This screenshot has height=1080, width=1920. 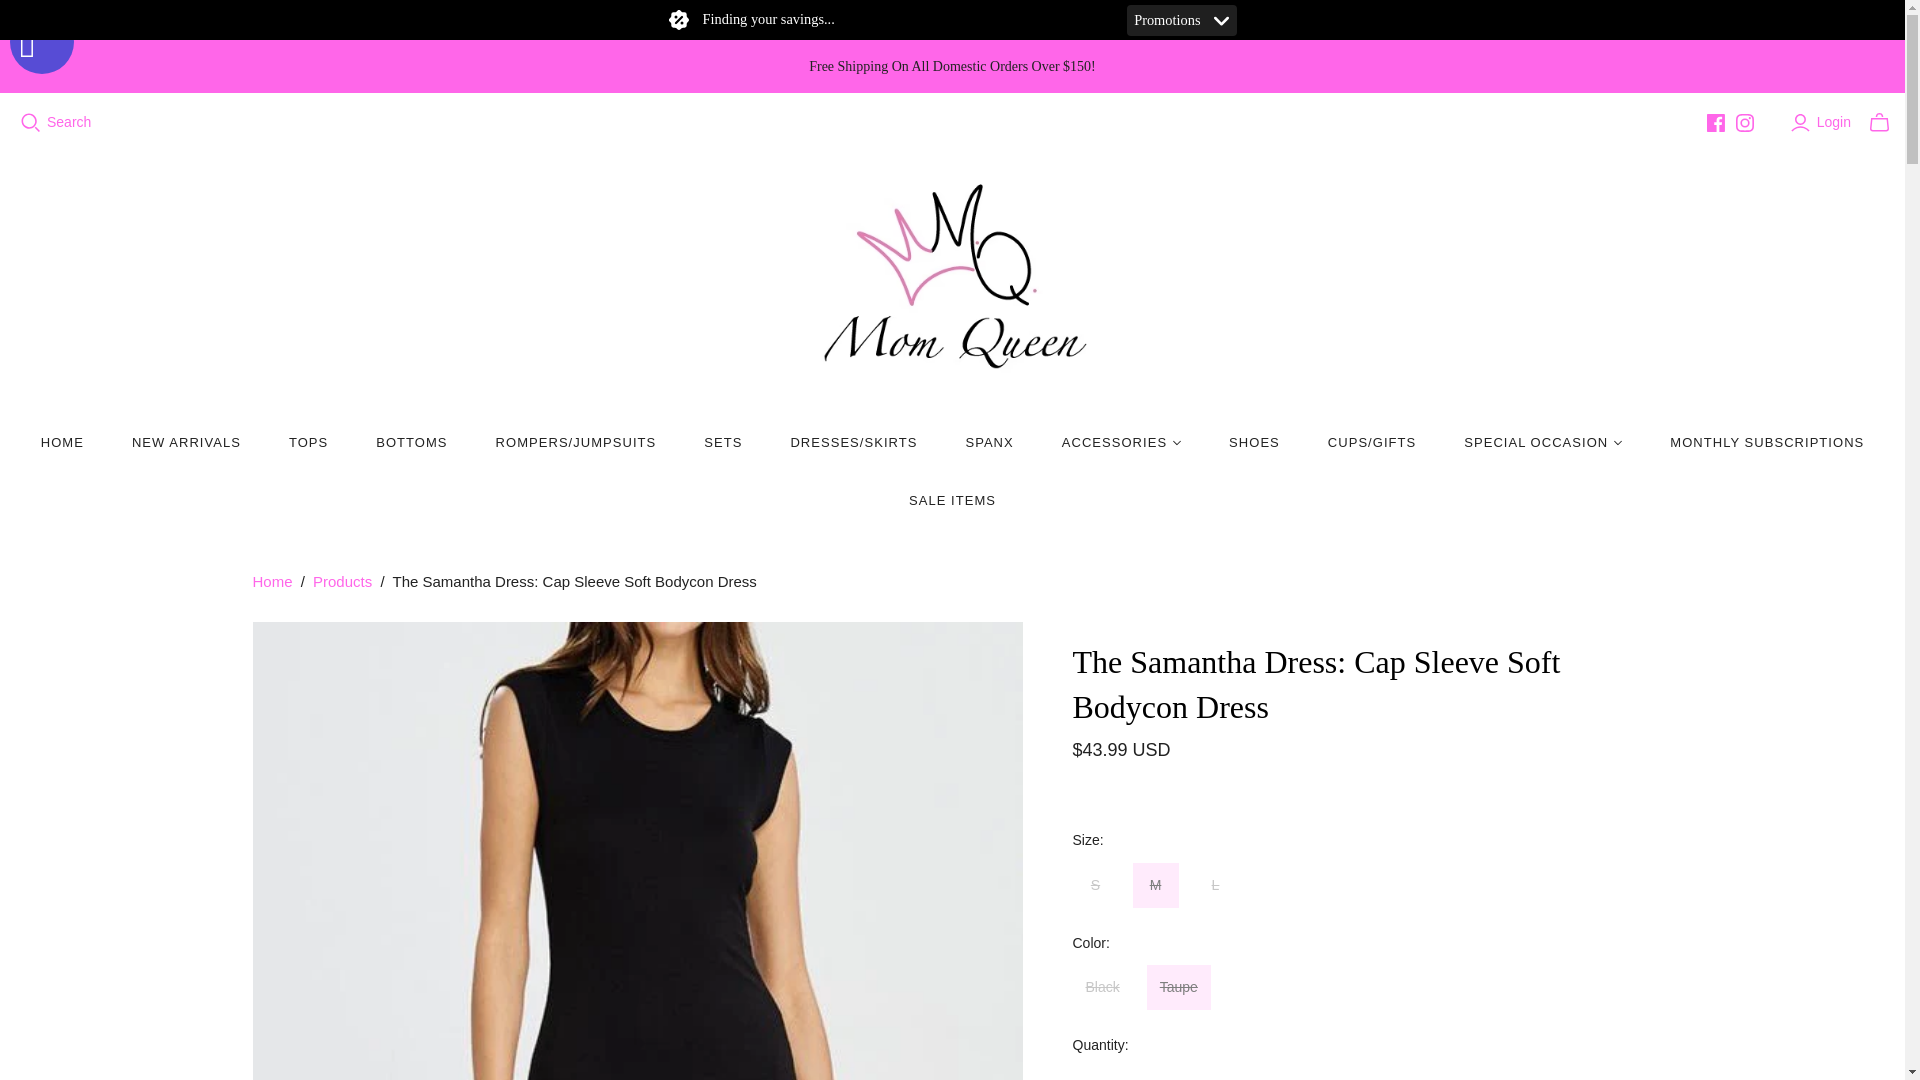 What do you see at coordinates (410, 442) in the screenshot?
I see `BOTTOMS` at bounding box center [410, 442].